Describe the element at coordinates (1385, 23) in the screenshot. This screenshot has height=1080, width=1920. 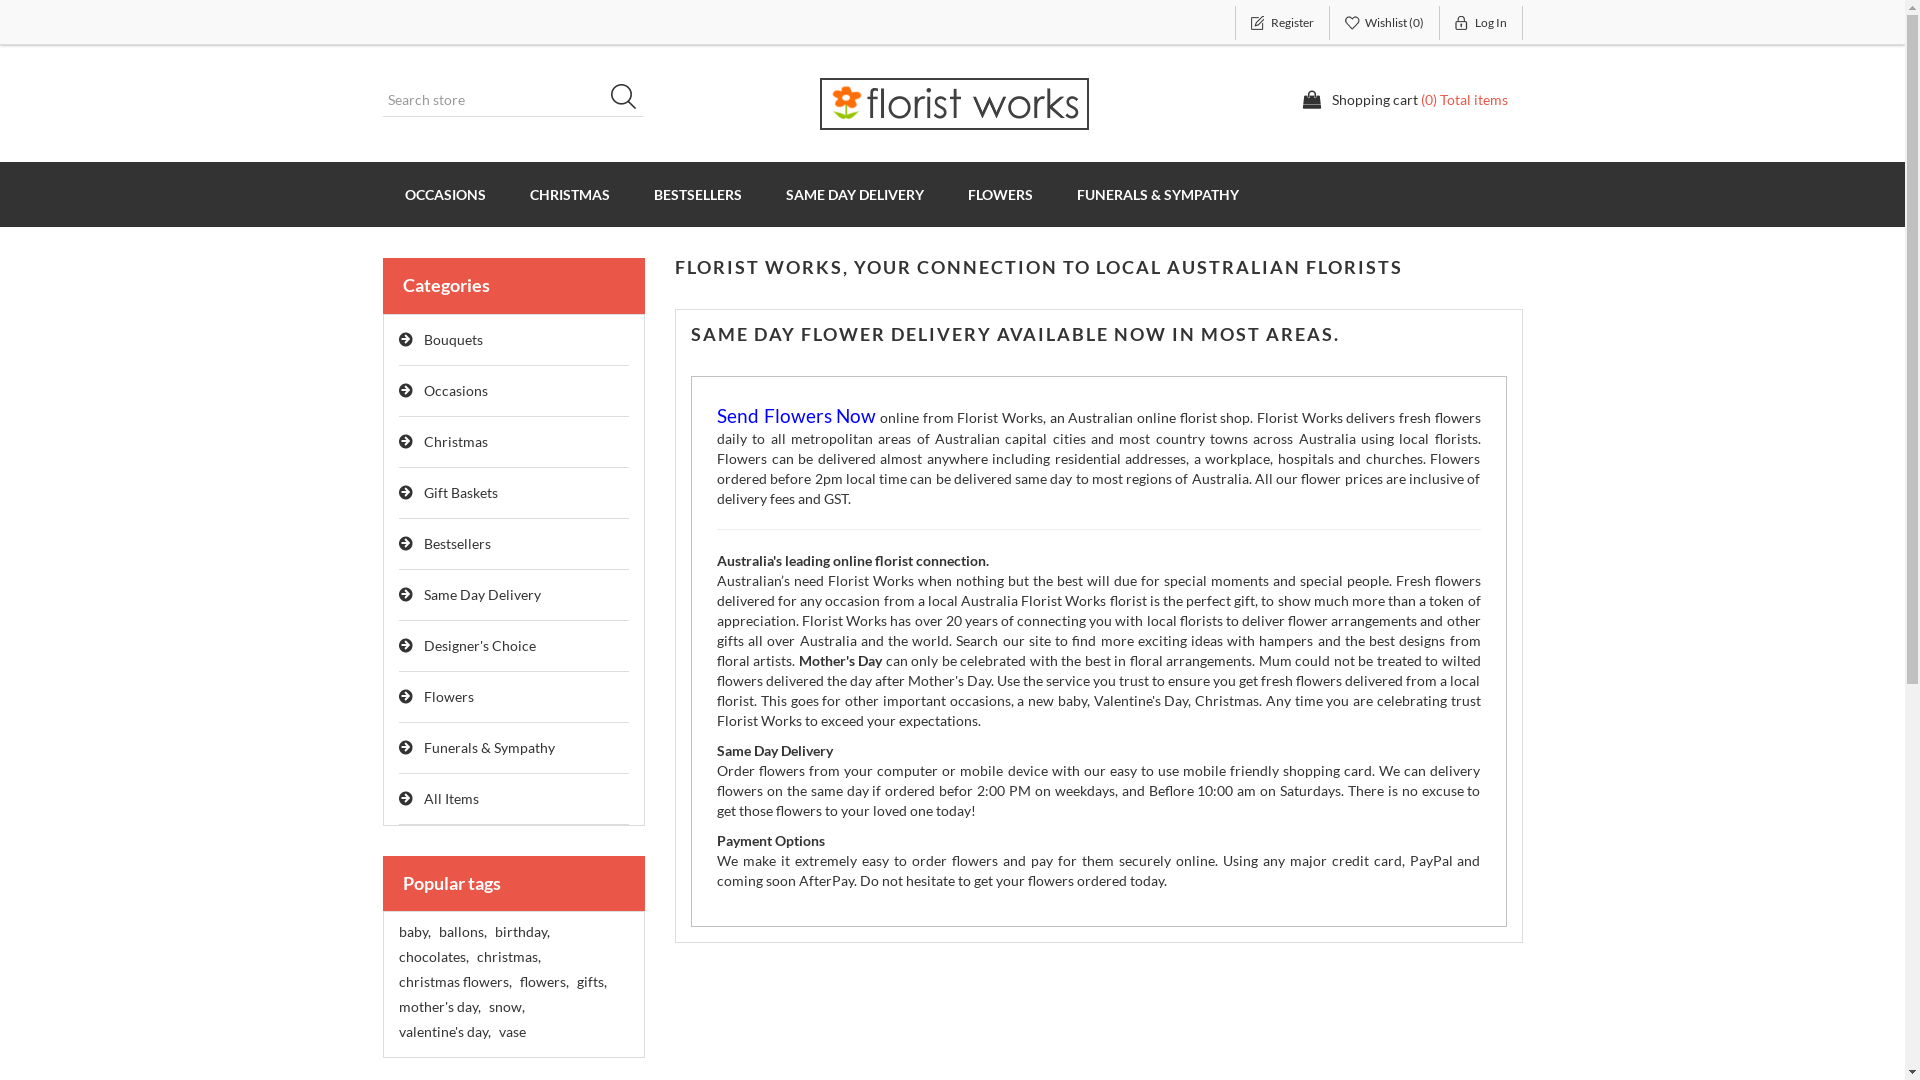
I see `Wishlist (0)` at that location.